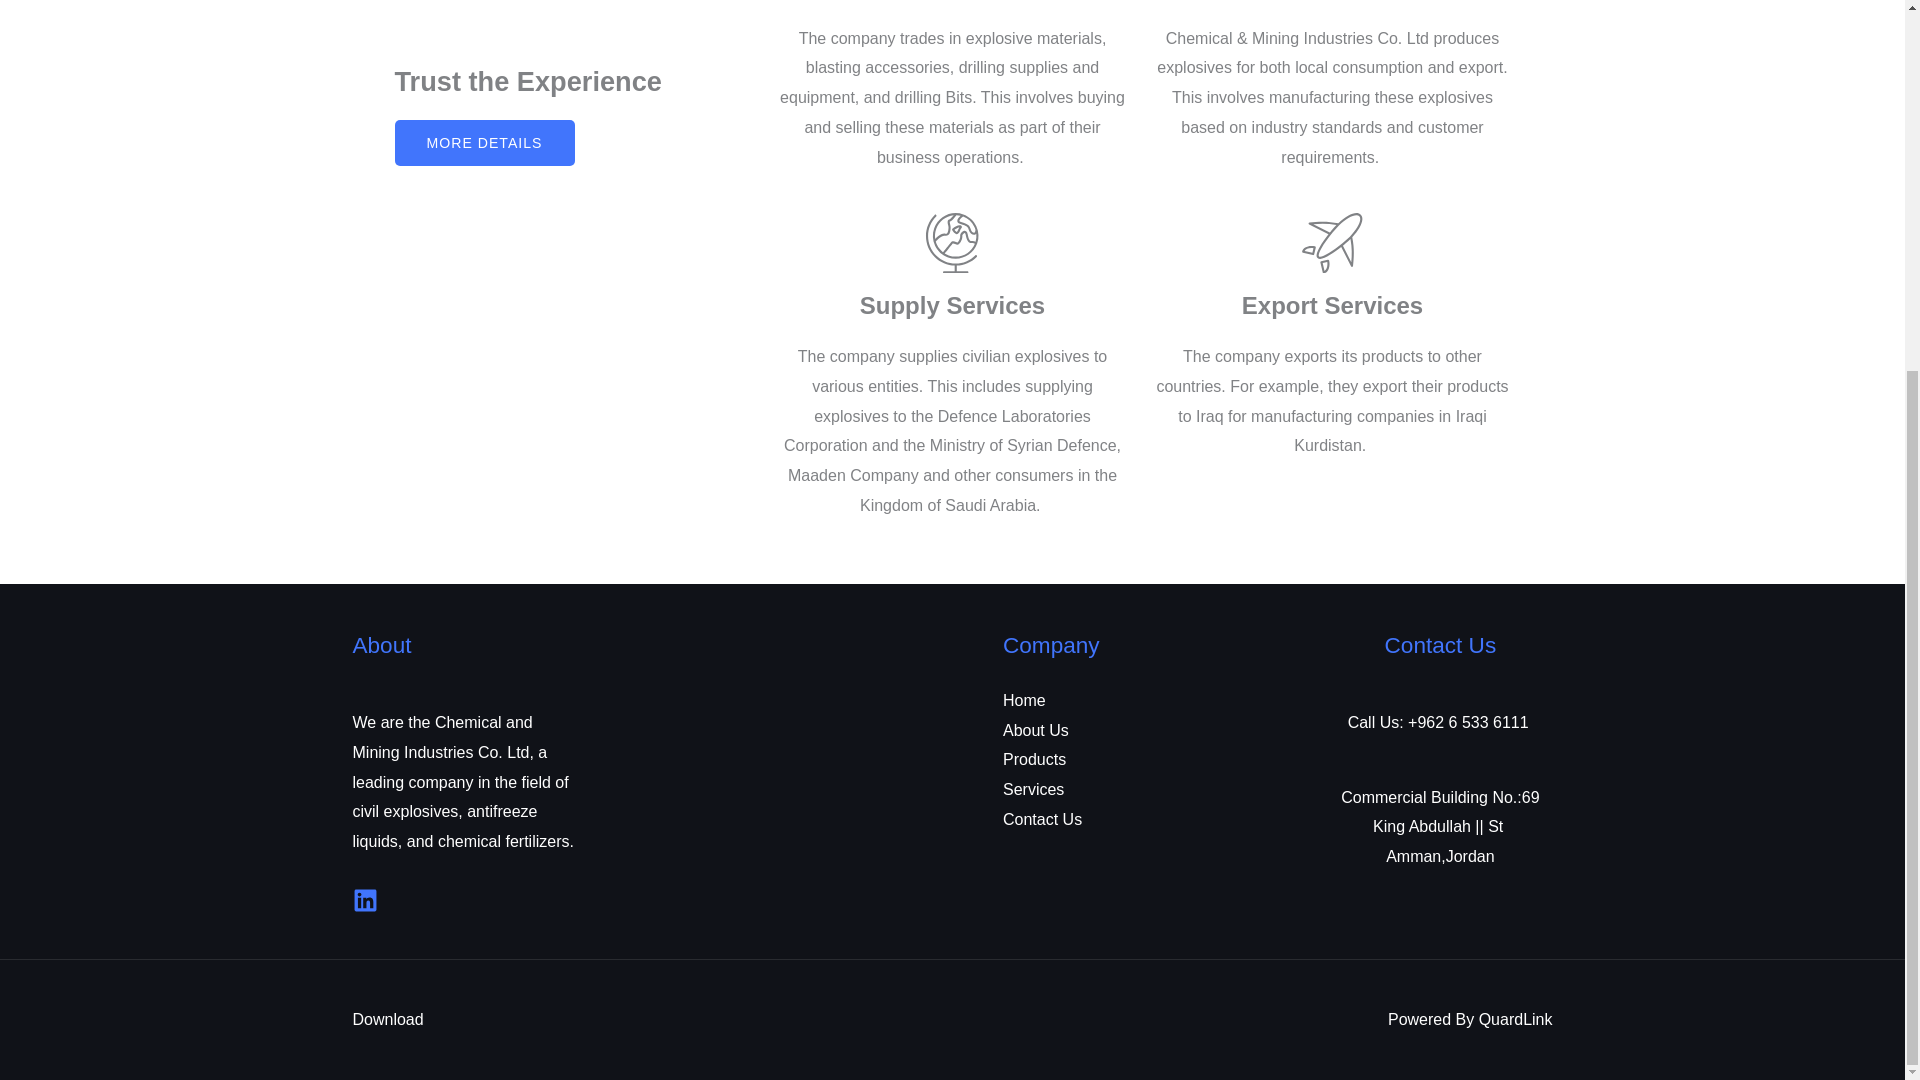 The height and width of the screenshot is (1080, 1920). Describe the element at coordinates (1042, 820) in the screenshot. I see `Contact Us` at that location.